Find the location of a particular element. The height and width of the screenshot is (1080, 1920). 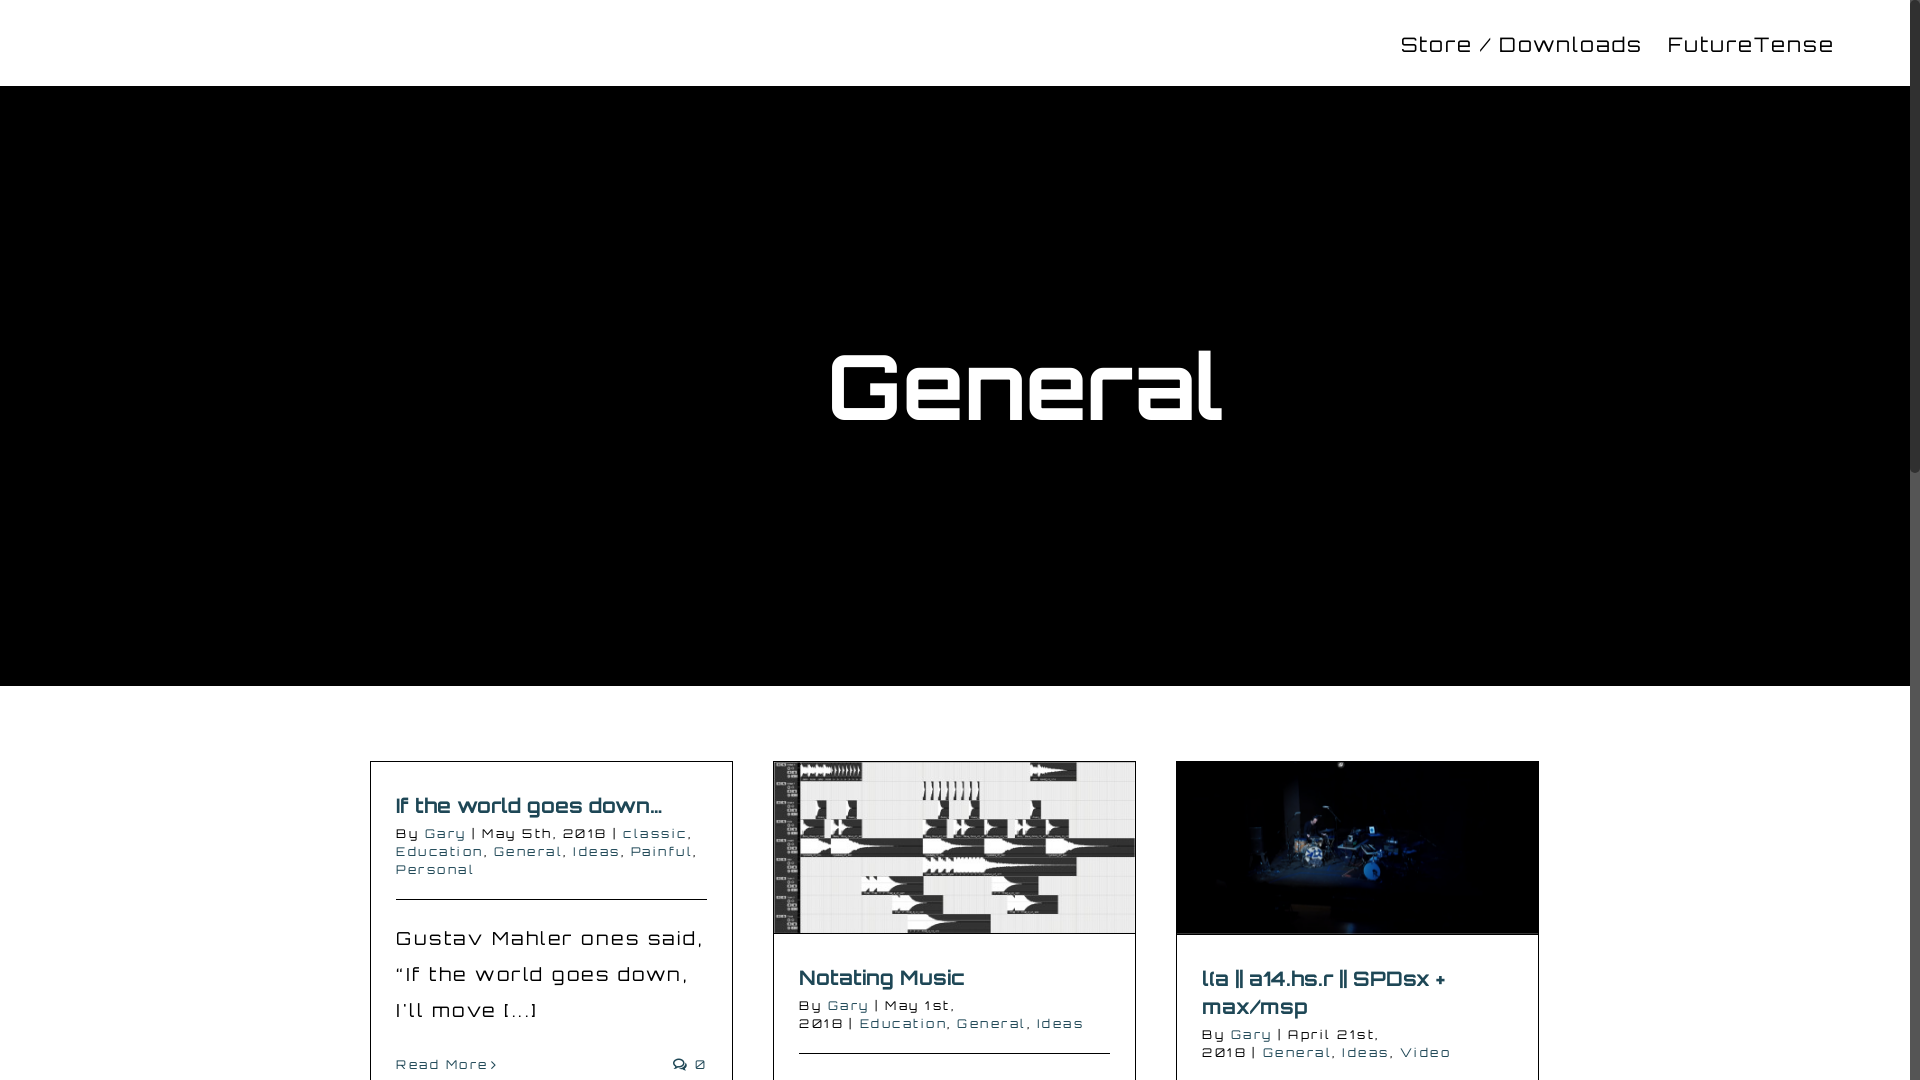

General is located at coordinates (992, 1024).